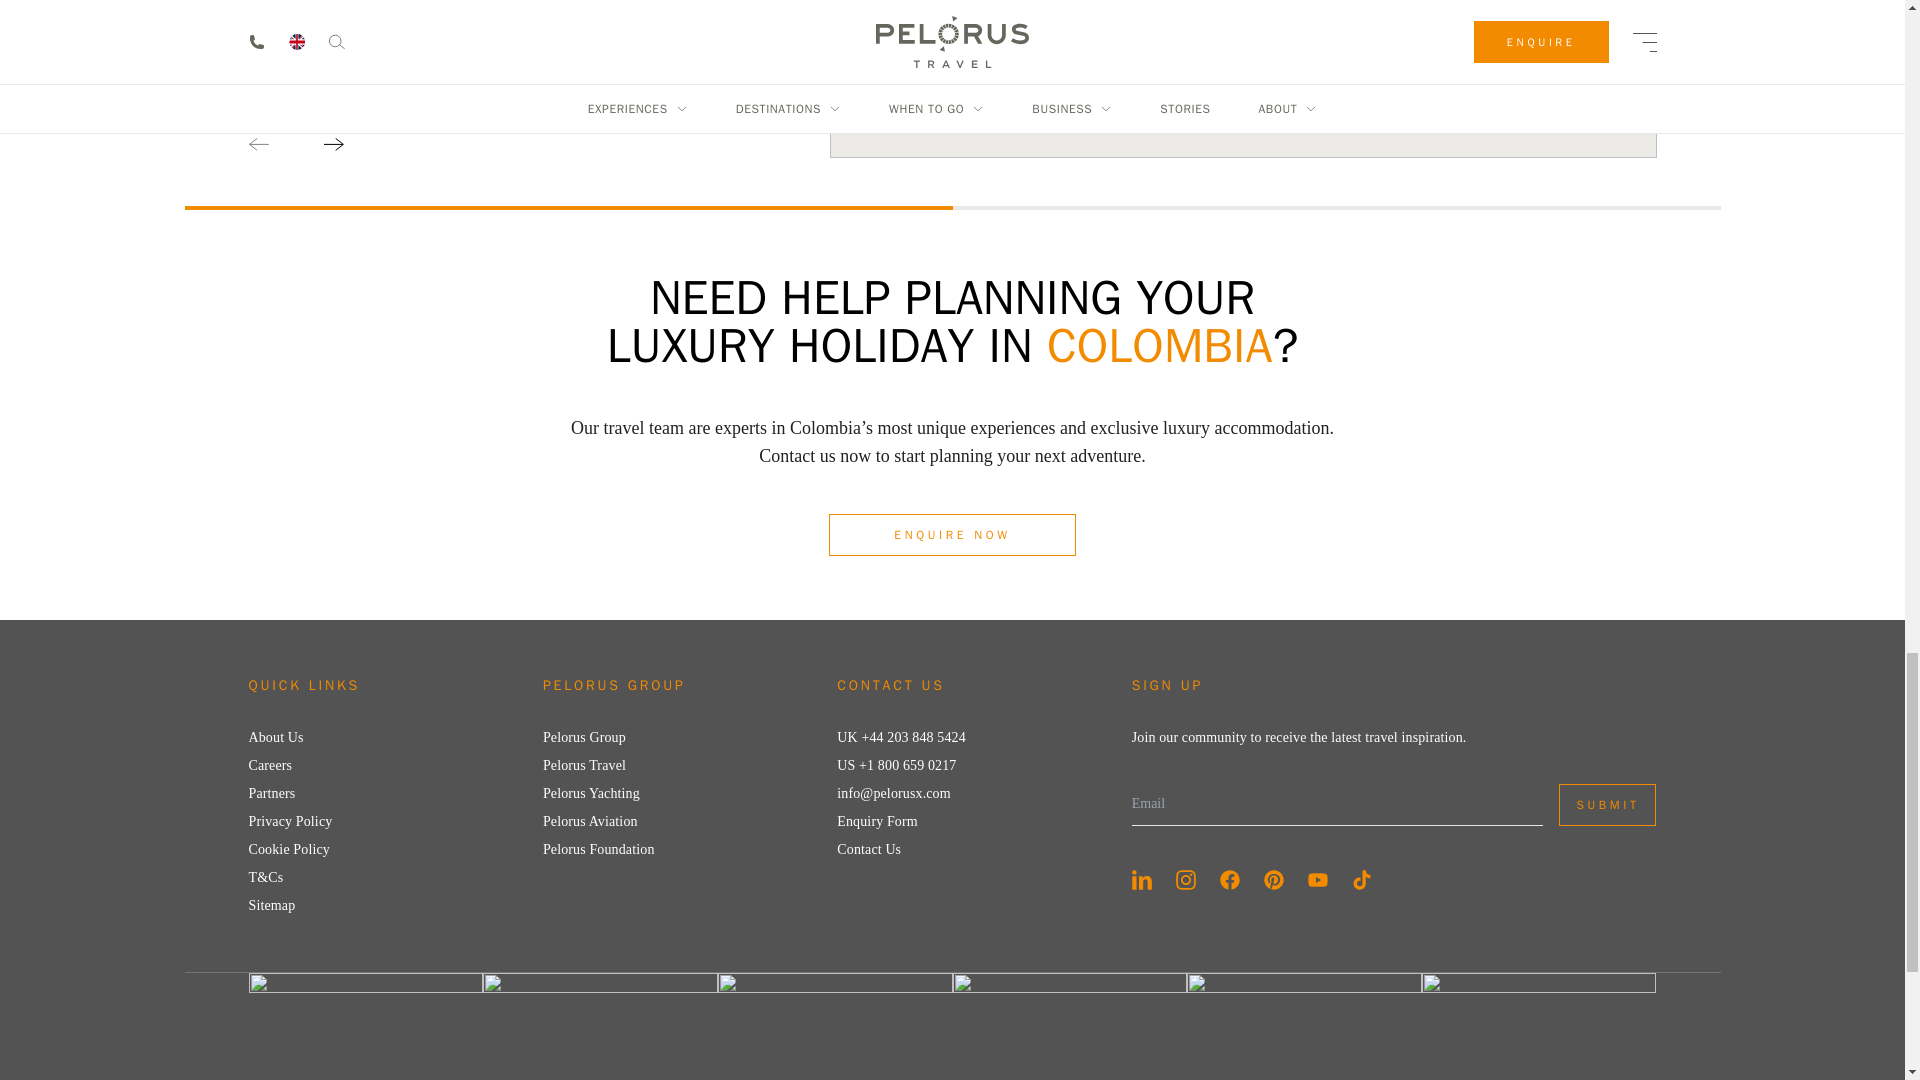  What do you see at coordinates (269, 766) in the screenshot?
I see `Careers` at bounding box center [269, 766].